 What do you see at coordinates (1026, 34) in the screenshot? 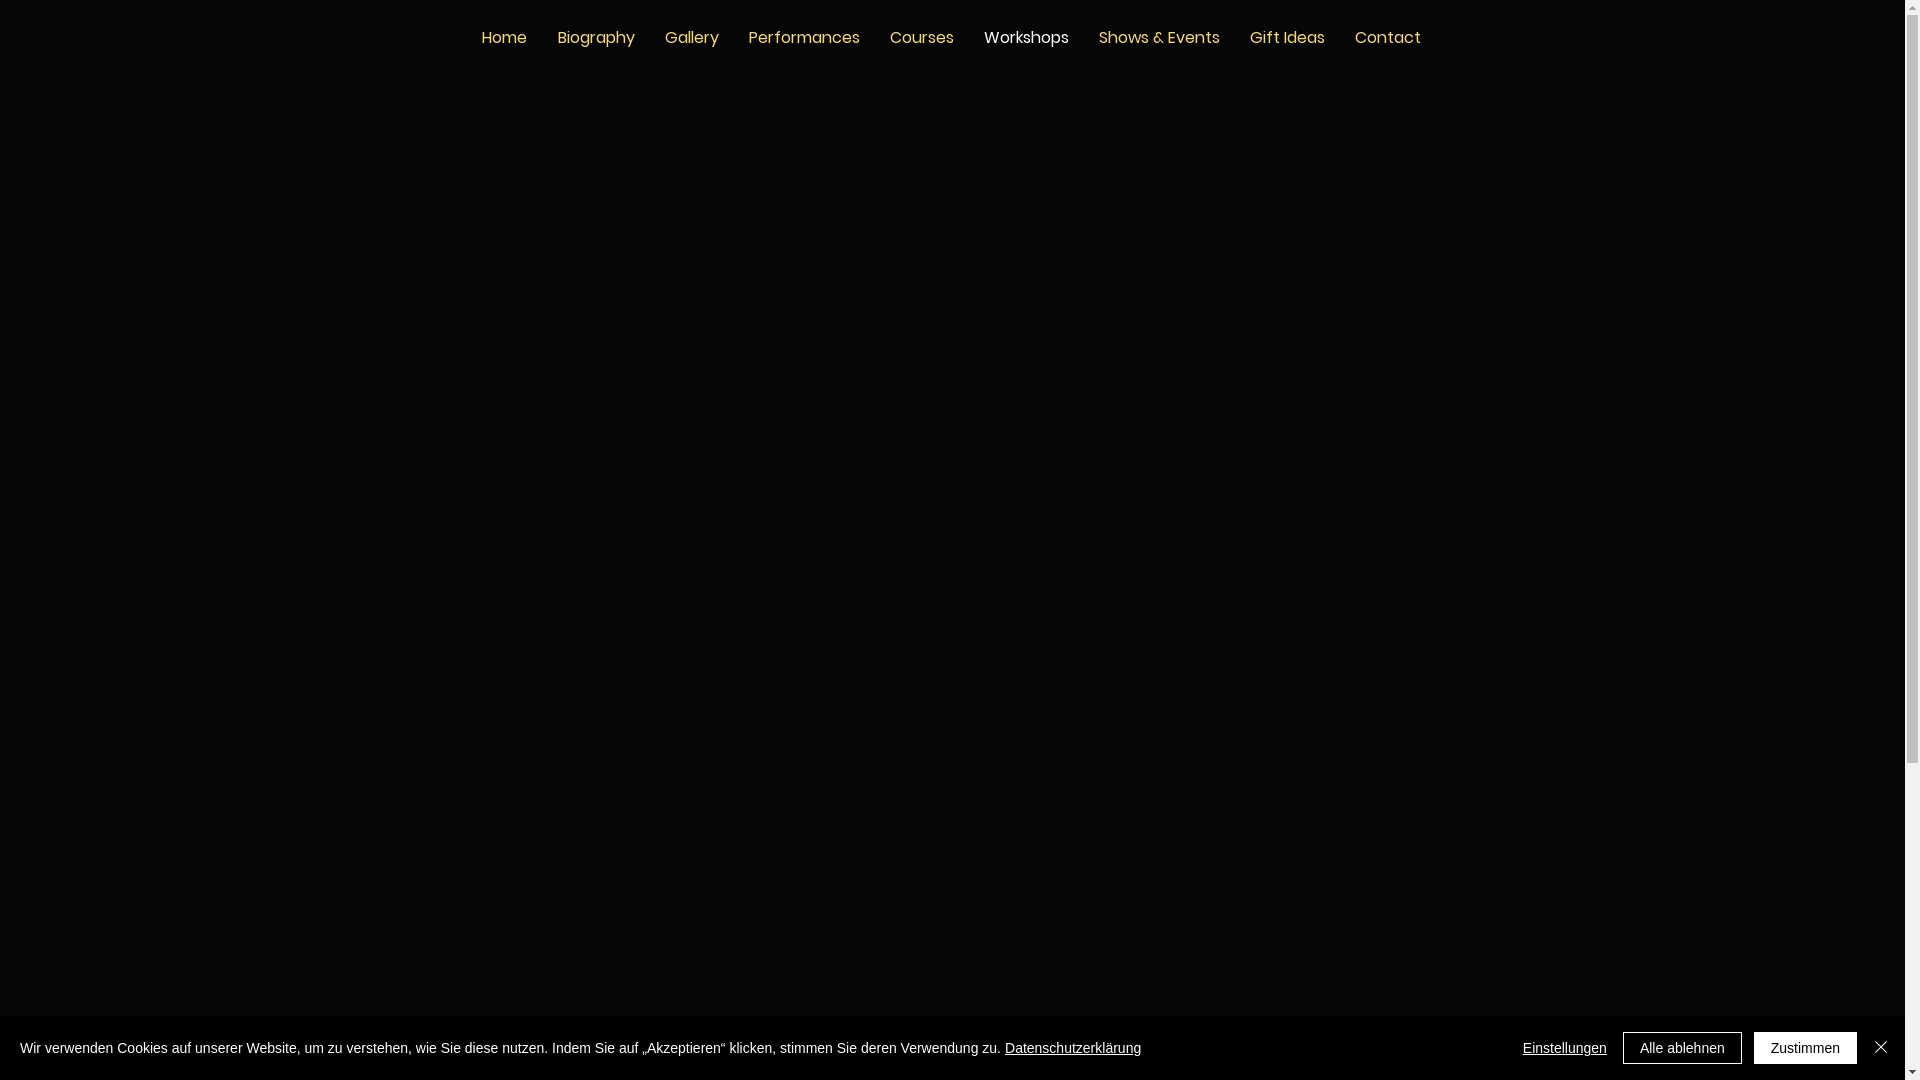
I see `Workshops` at bounding box center [1026, 34].